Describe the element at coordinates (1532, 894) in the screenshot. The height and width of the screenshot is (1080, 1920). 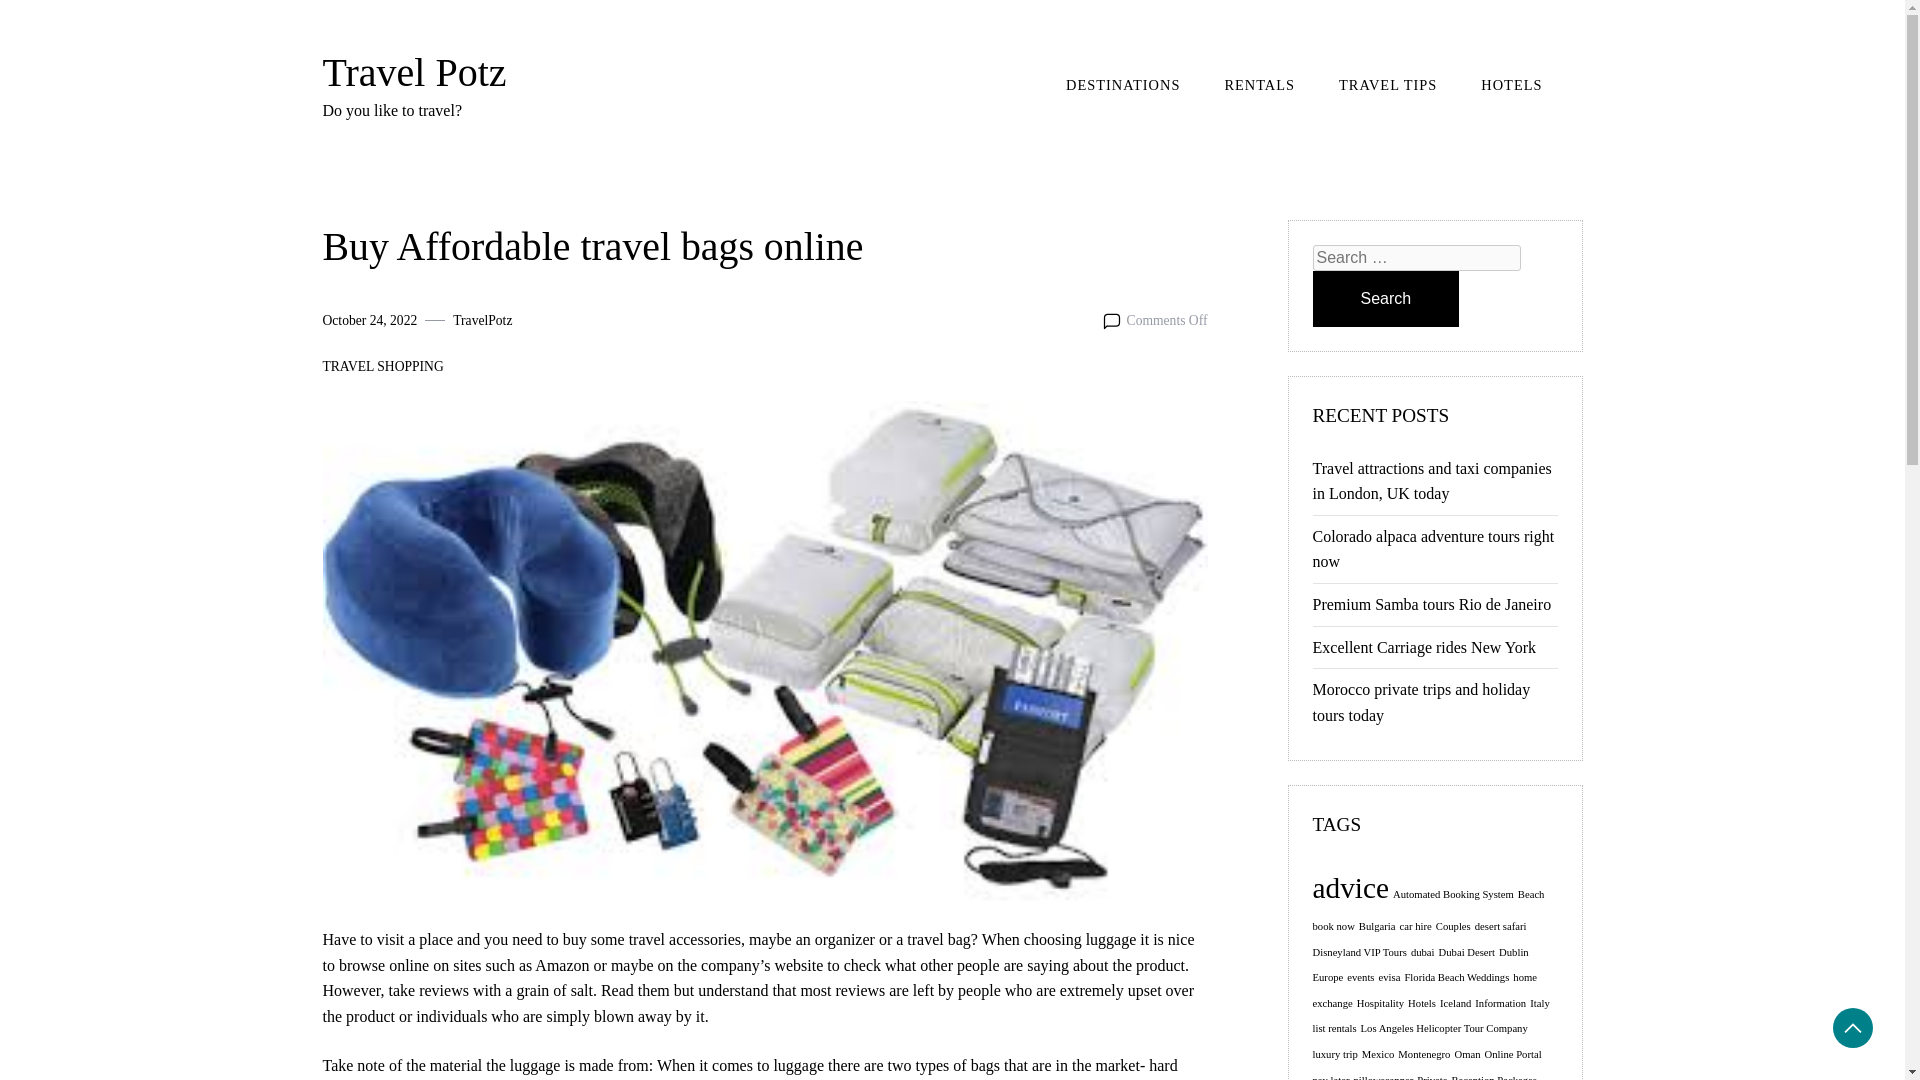
I see `Beach` at that location.